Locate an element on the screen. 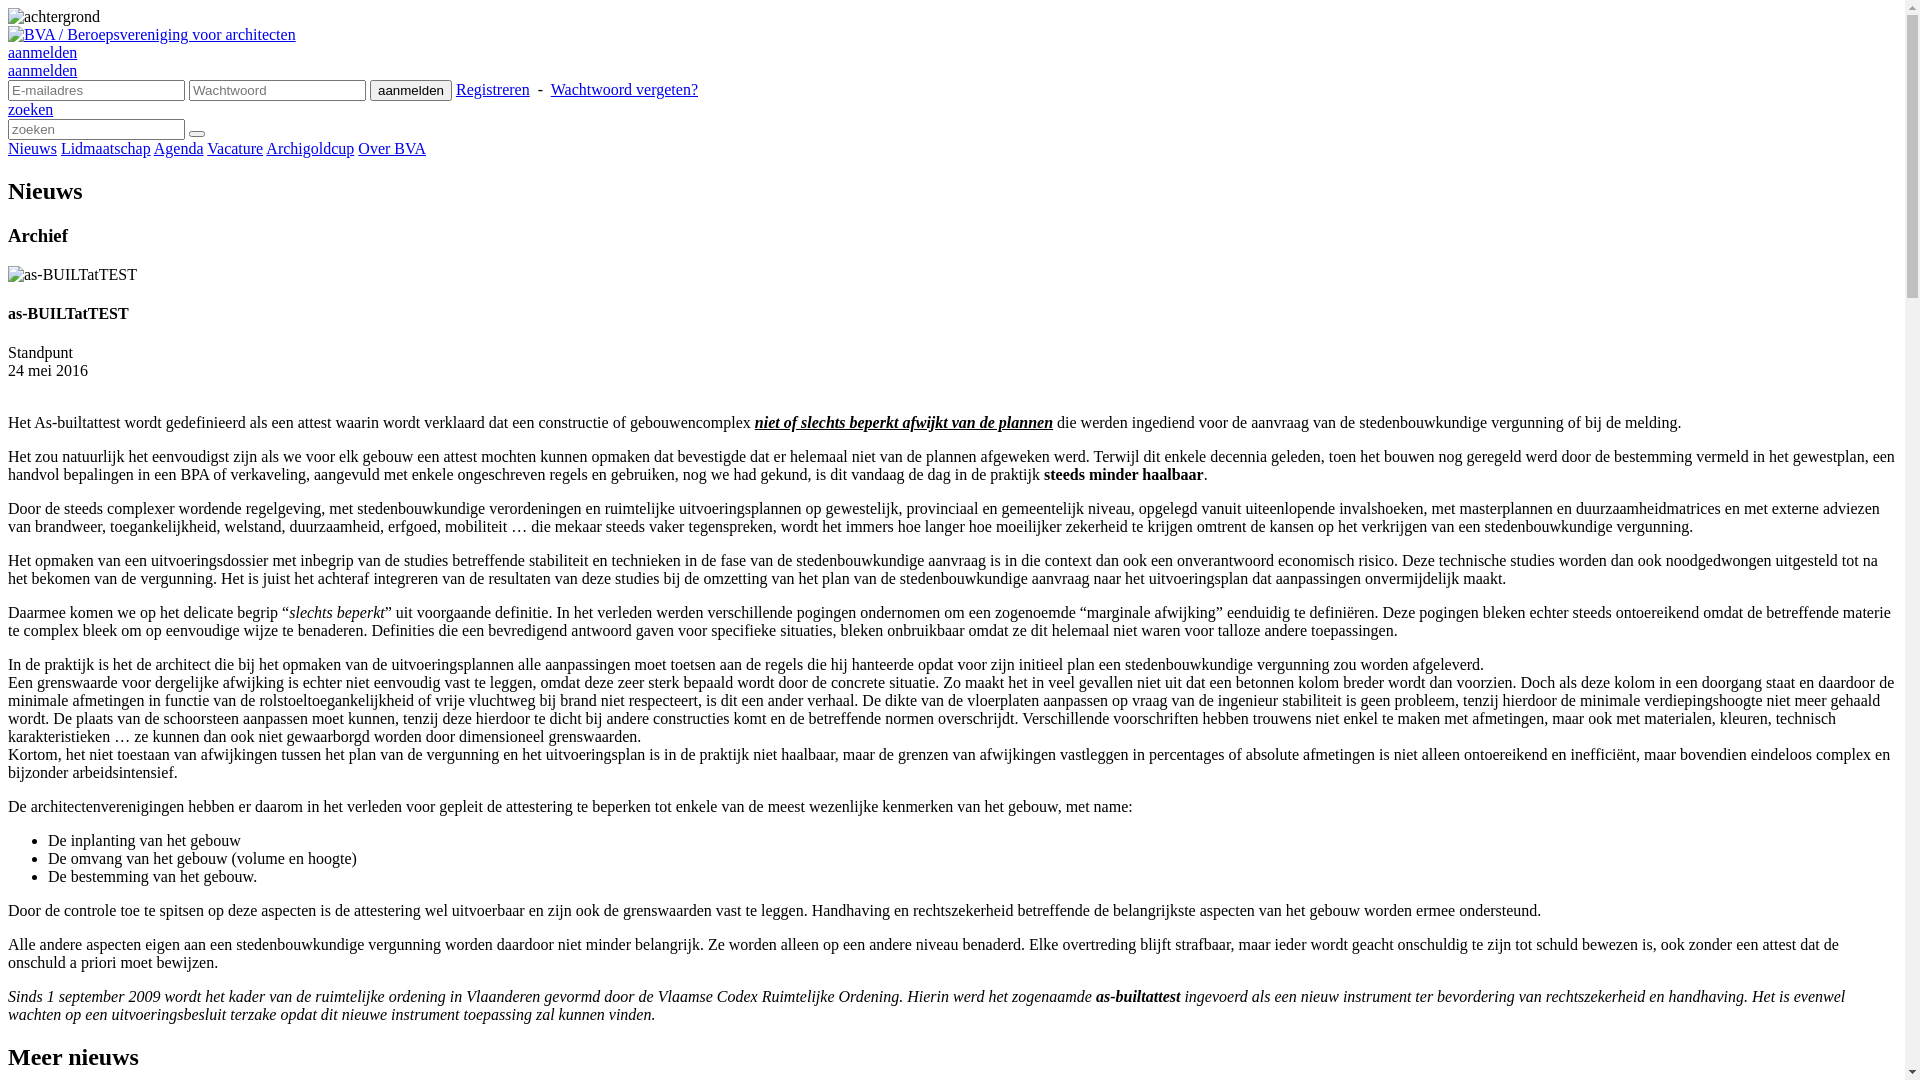  aanmelden is located at coordinates (42, 52).